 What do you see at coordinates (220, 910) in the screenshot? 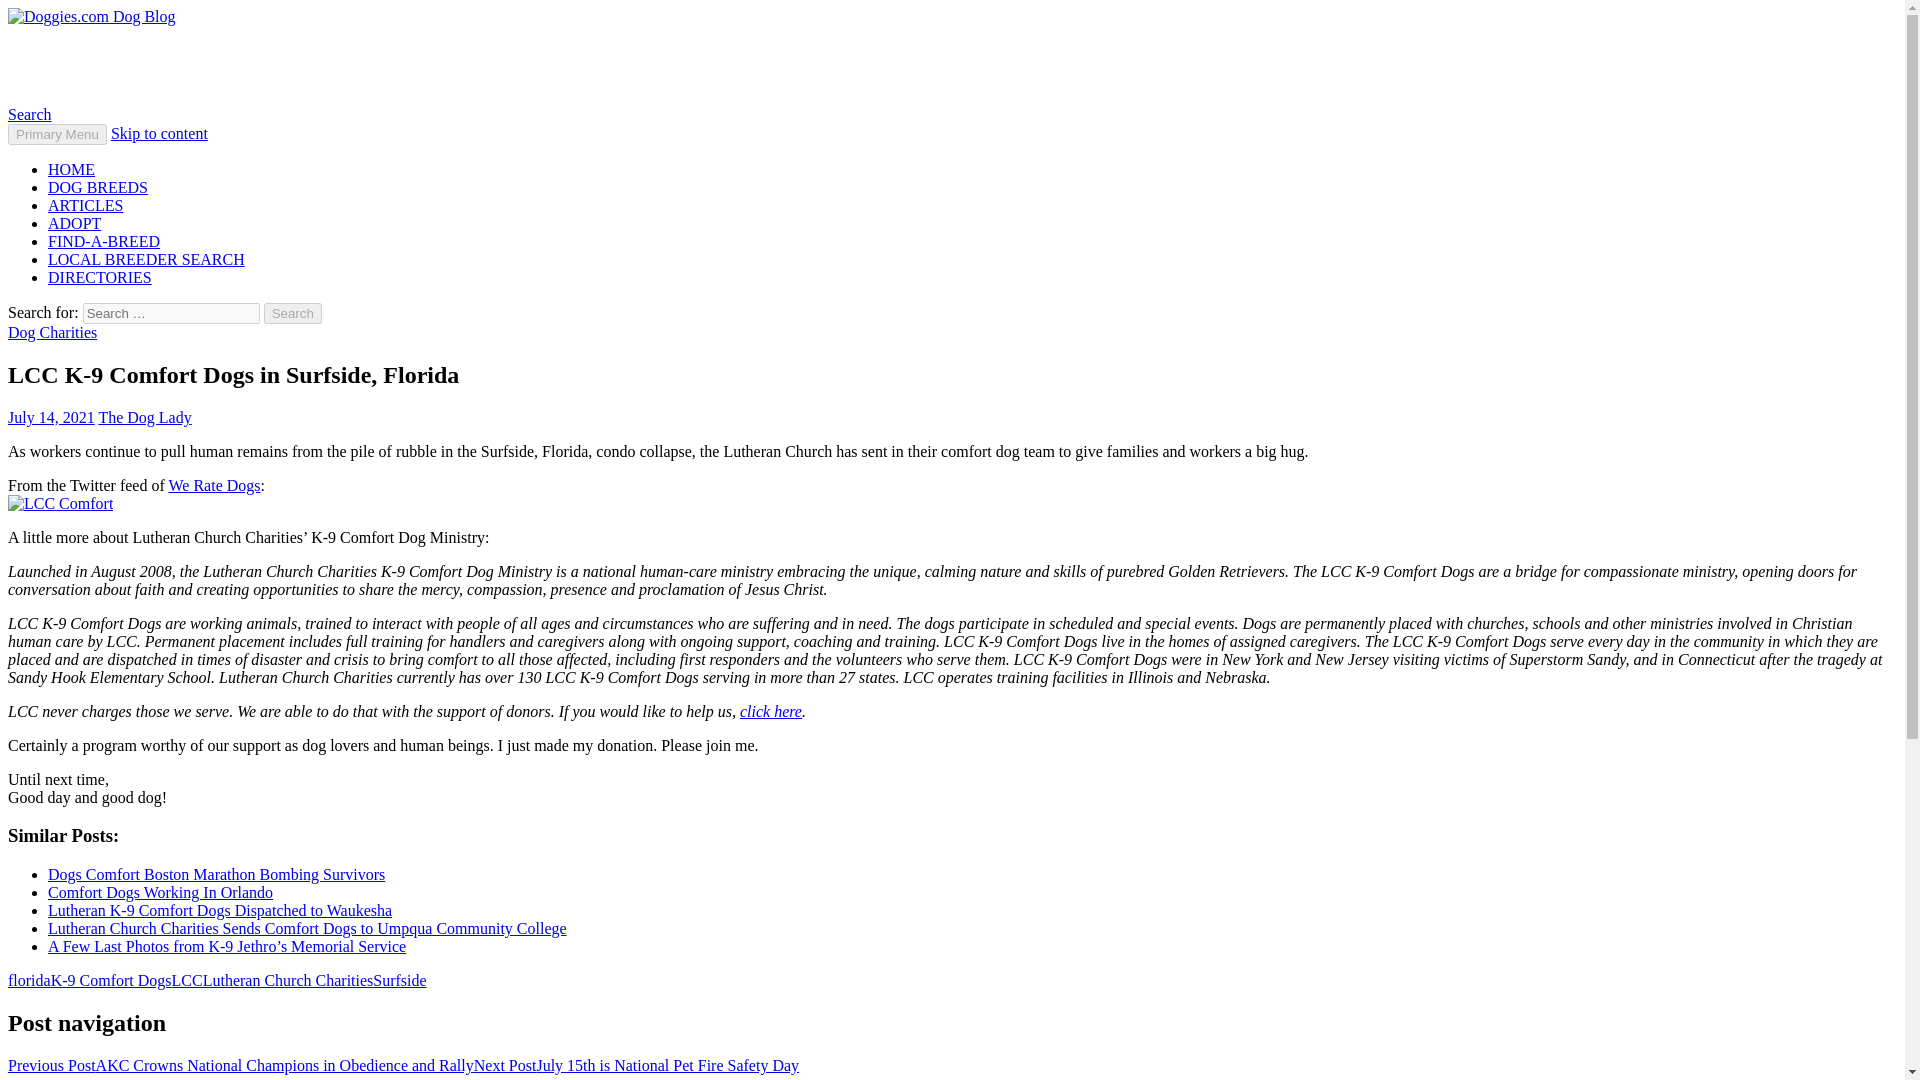
I see `Lutheran K-9 Comfort Dogs Dispatched to Waukesha` at bounding box center [220, 910].